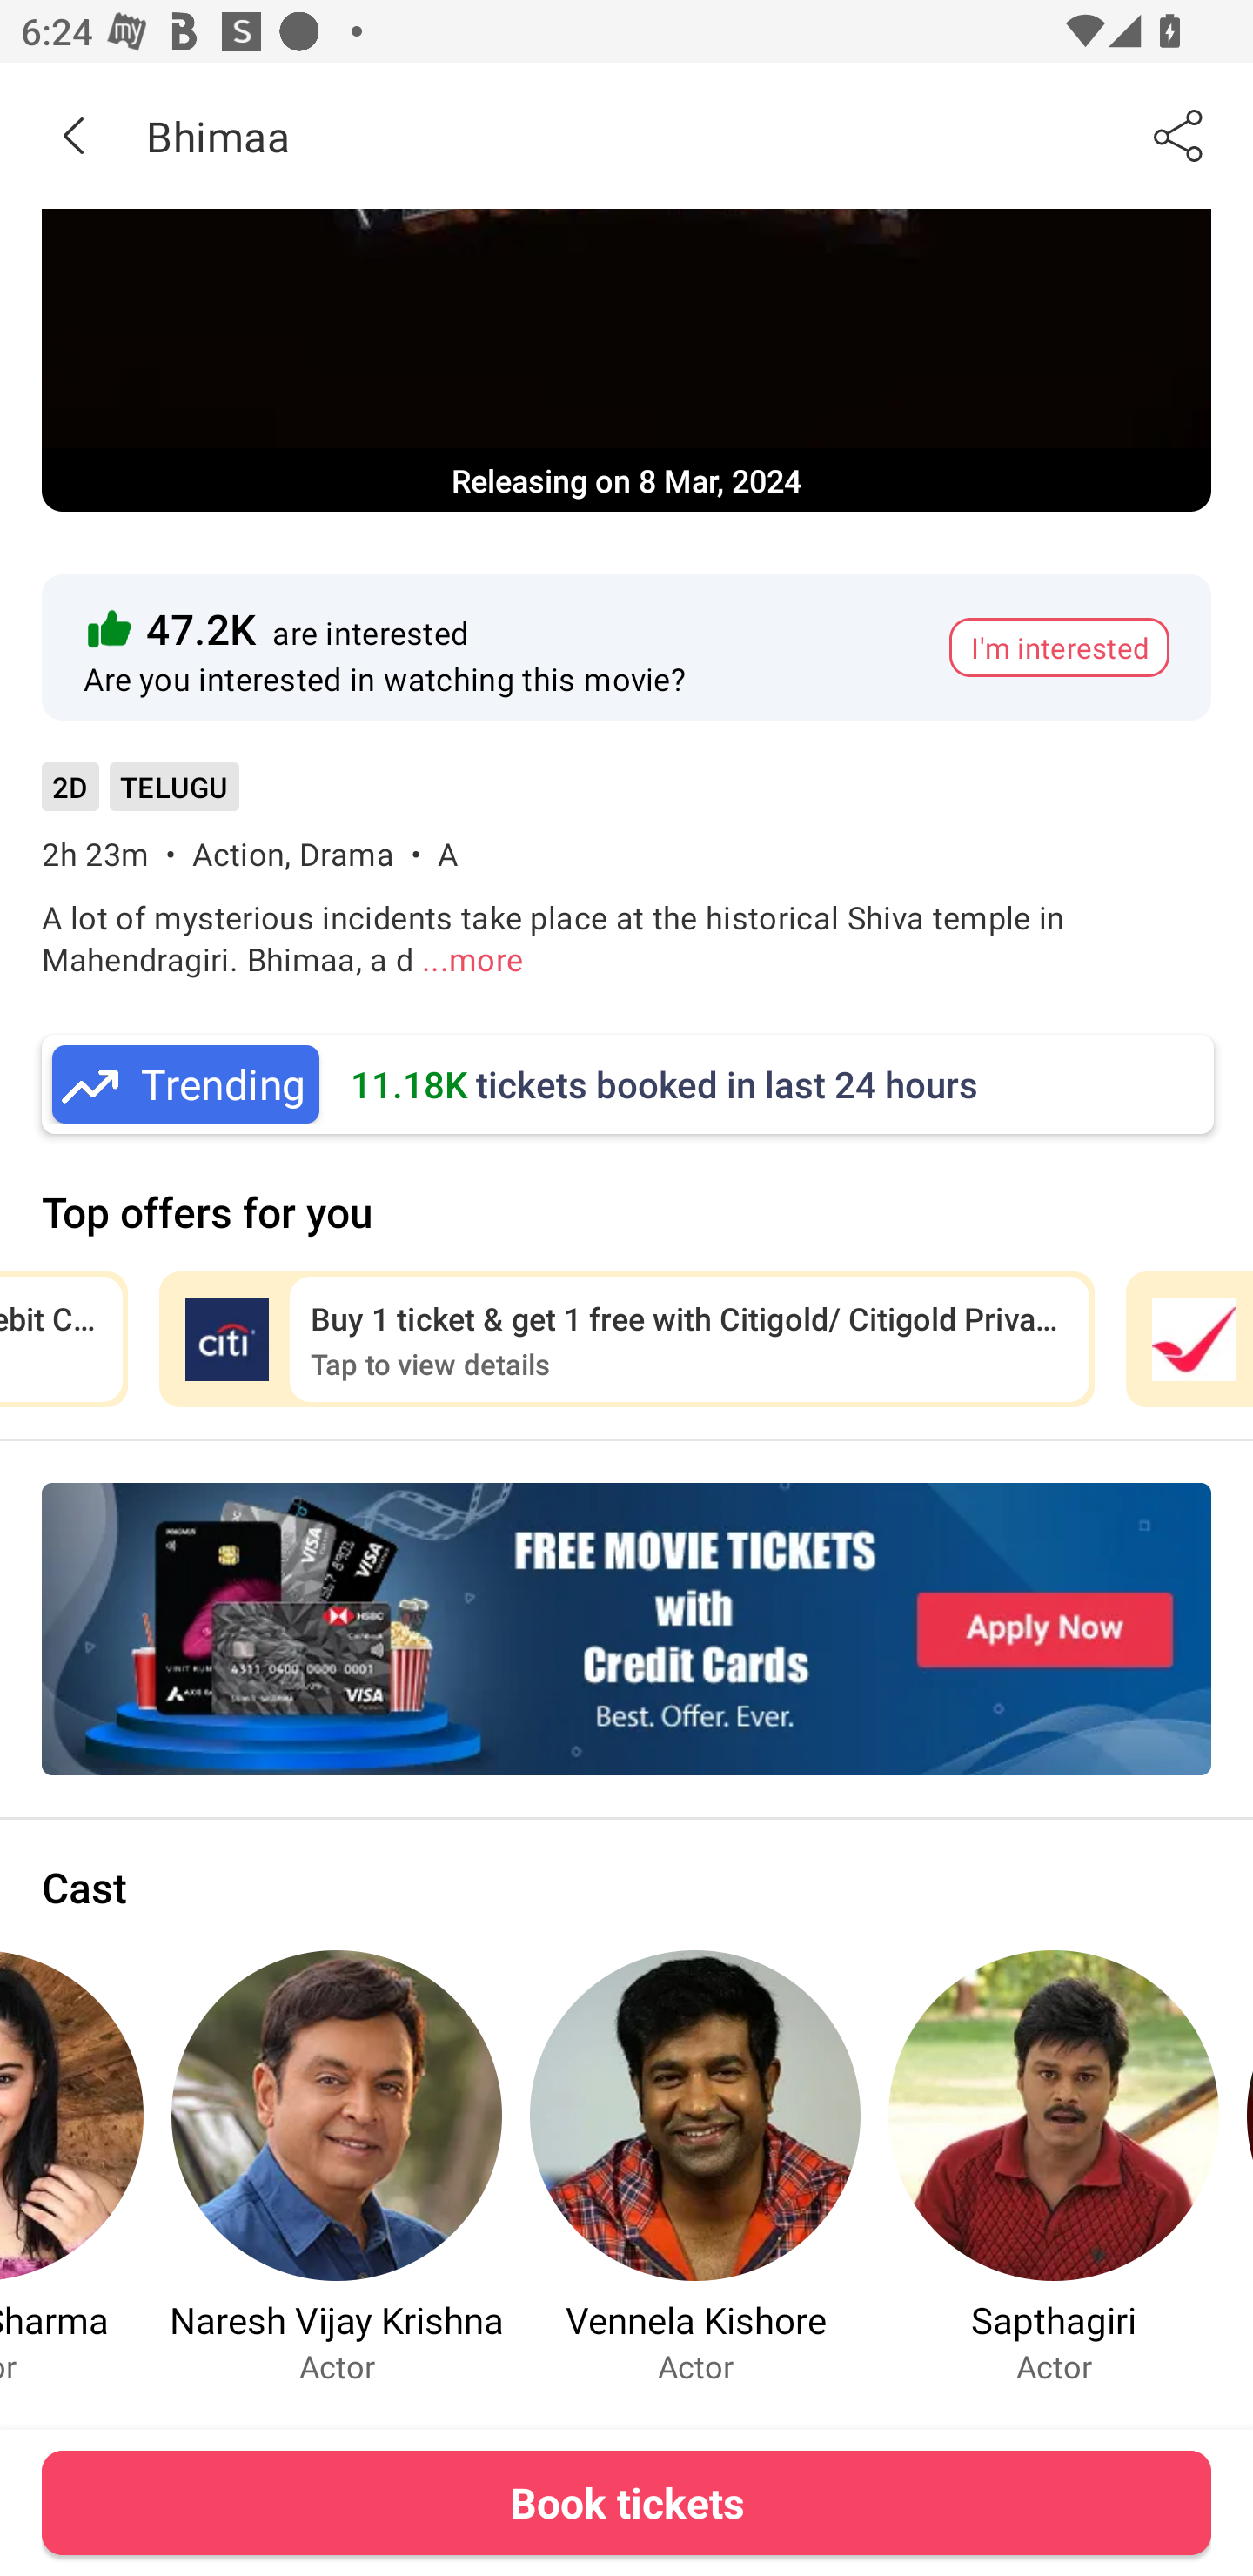 This screenshot has width=1253, height=2576. Describe the element at coordinates (626, 360) in the screenshot. I see `Movie Banner Releasing on 8 Mar, 2024` at that location.